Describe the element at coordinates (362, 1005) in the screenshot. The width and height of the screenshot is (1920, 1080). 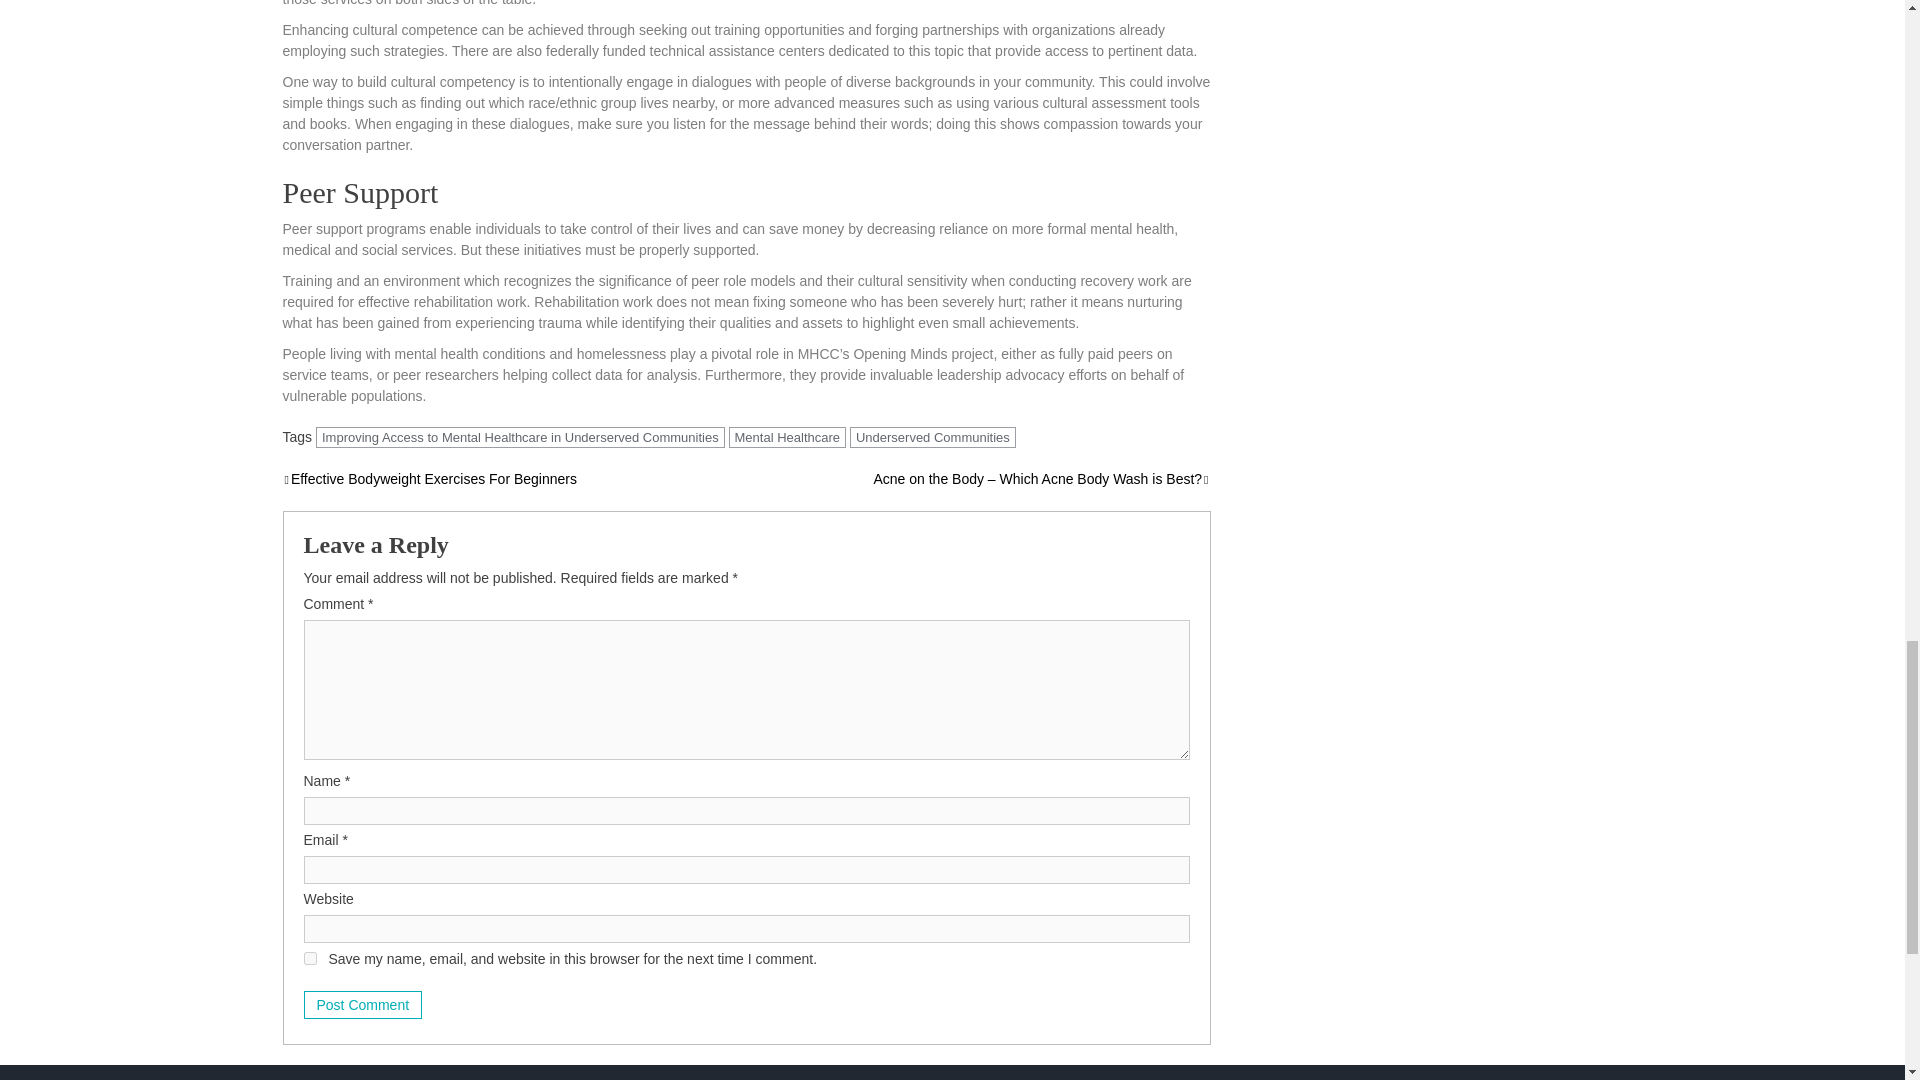
I see `Post Comment` at that location.